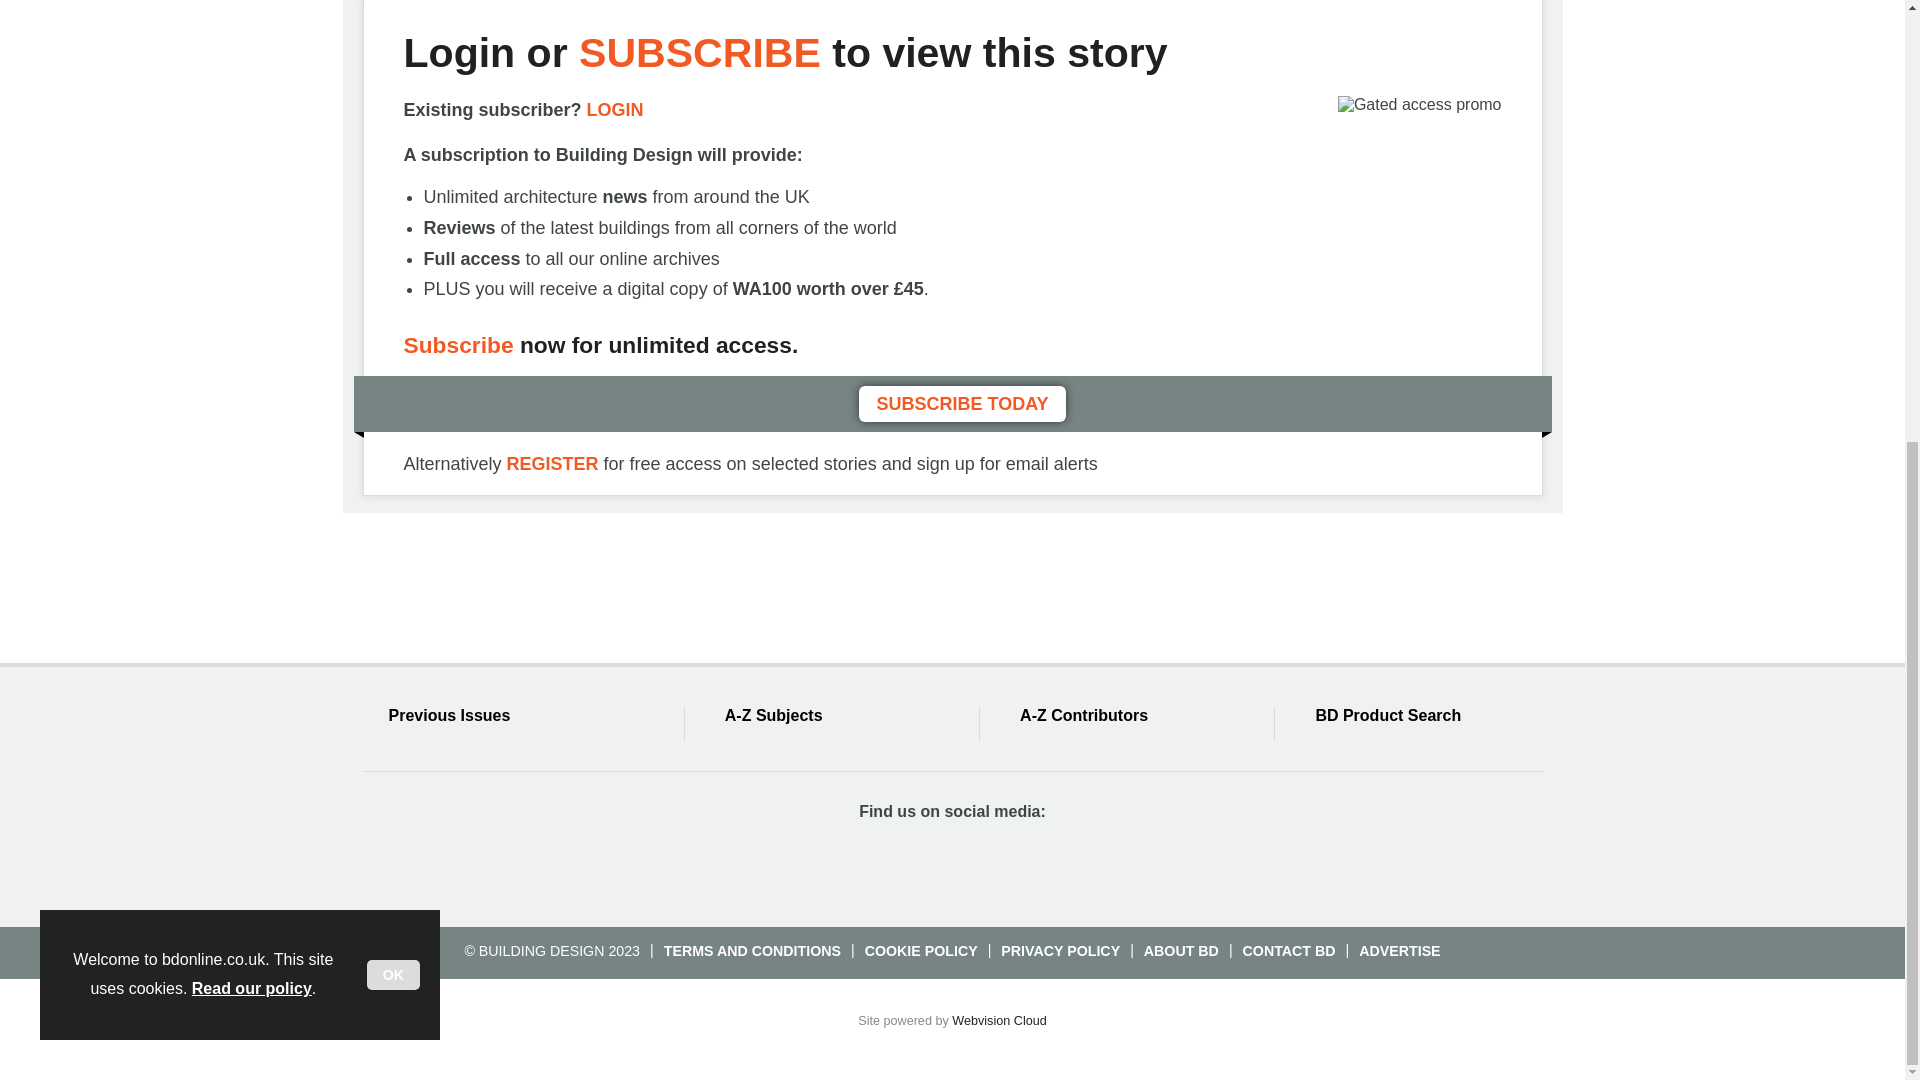 This screenshot has width=1920, height=1080. I want to click on Connect with us on Linked in, so click(989, 866).